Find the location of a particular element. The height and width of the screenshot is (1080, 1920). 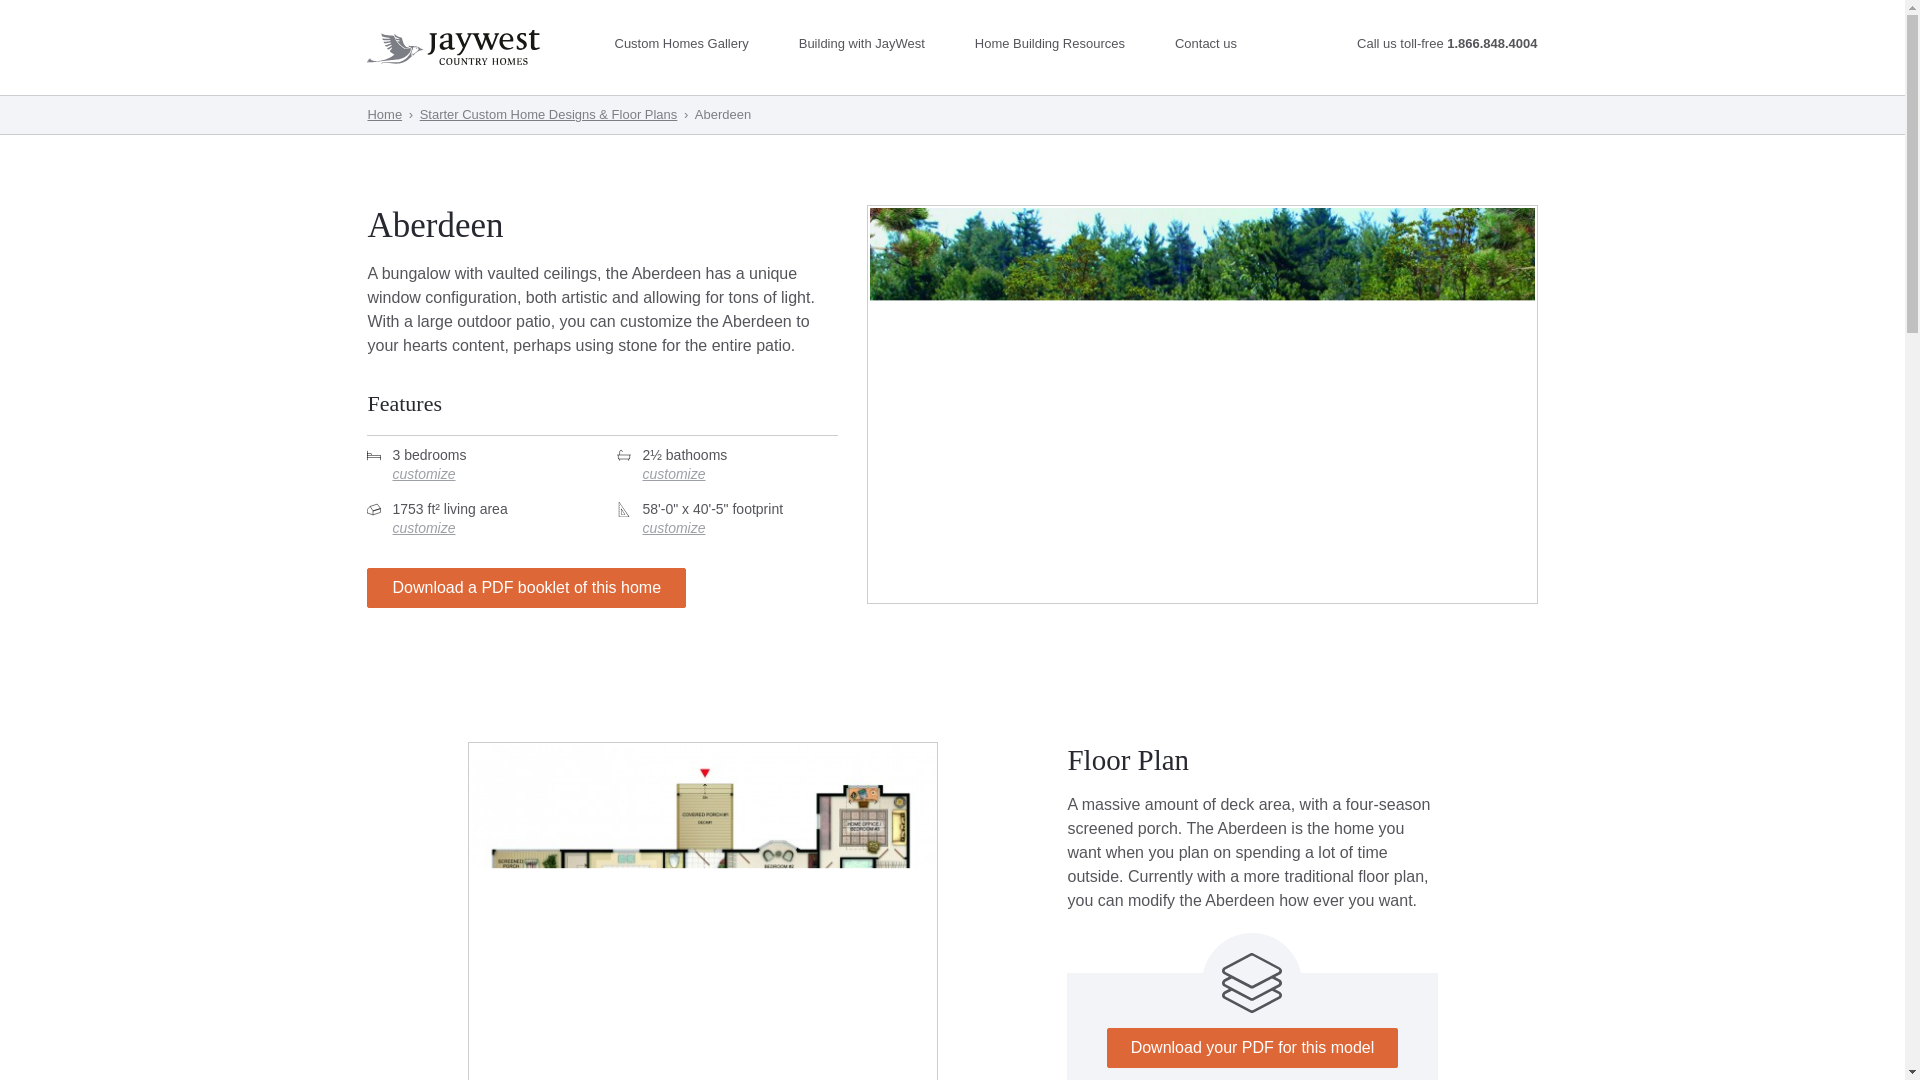

customize is located at coordinates (489, 528).